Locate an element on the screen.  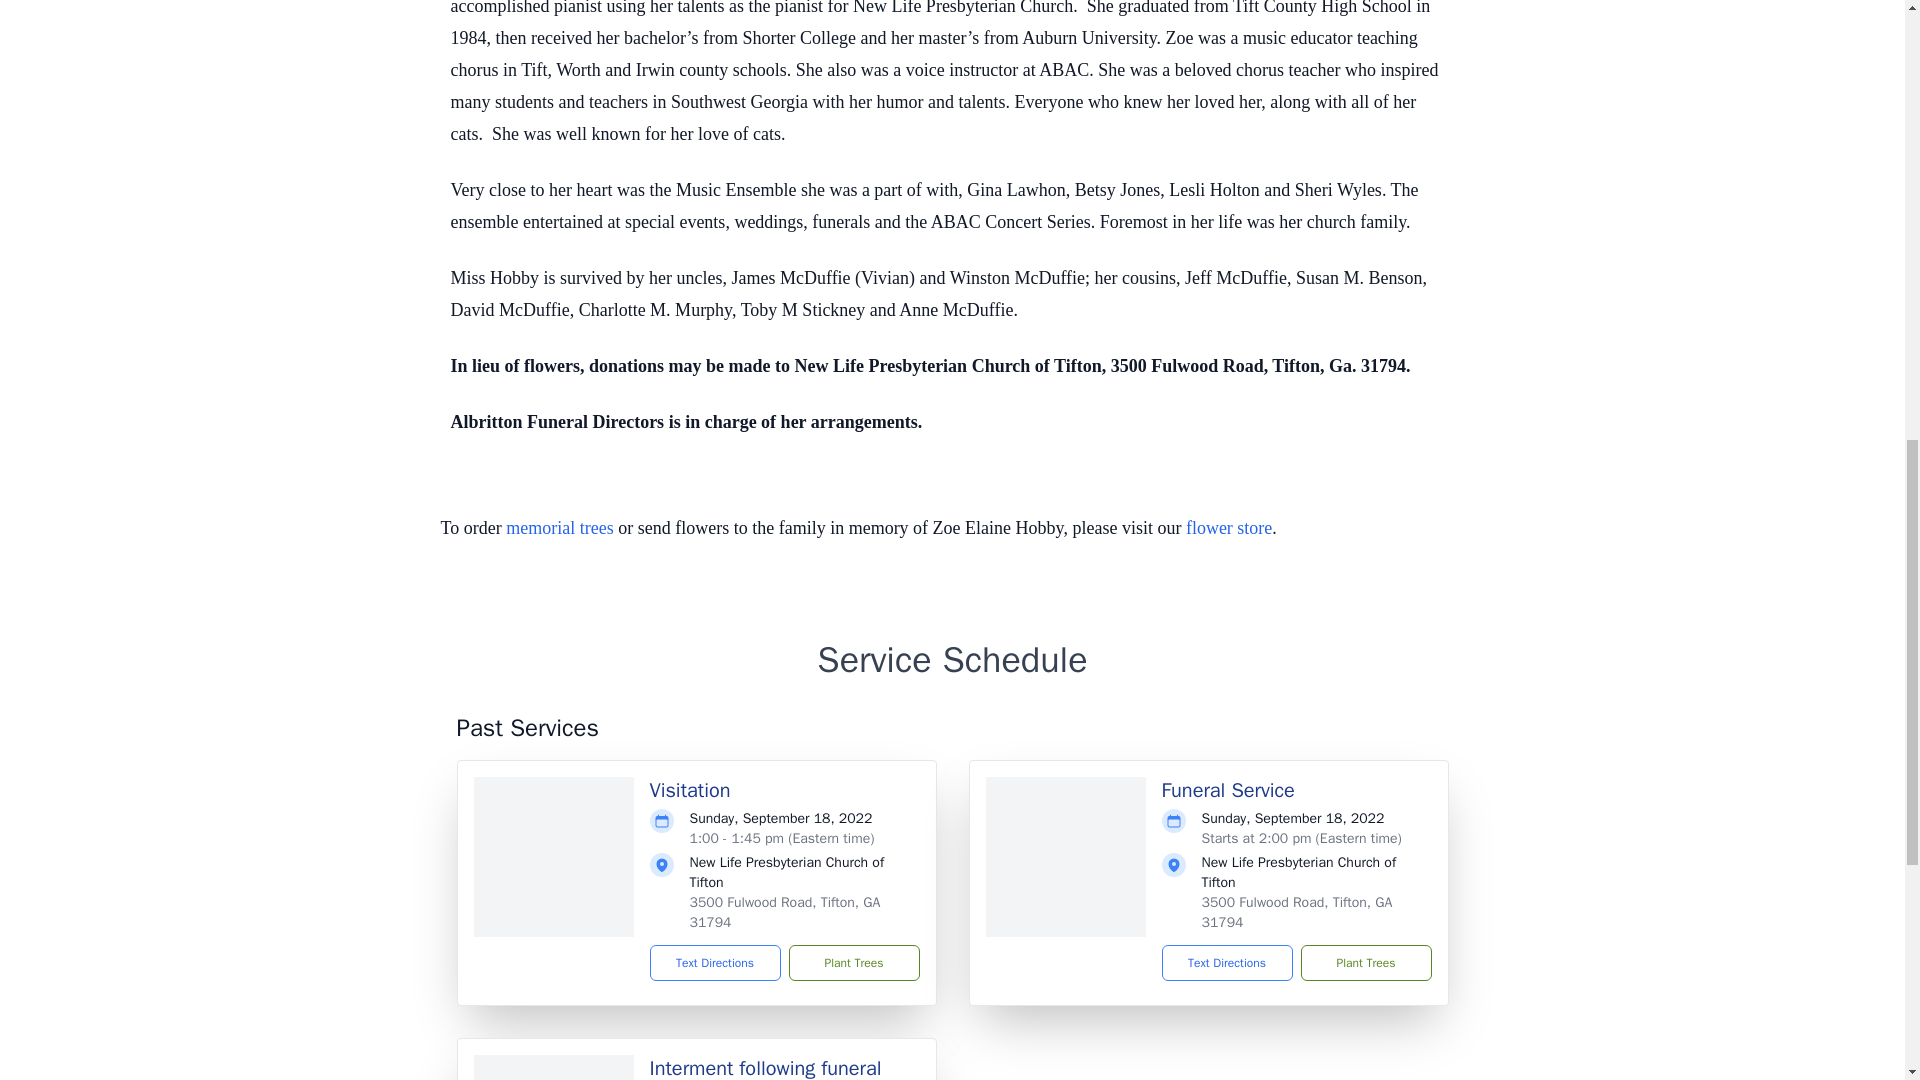
flower store is located at coordinates (1228, 528).